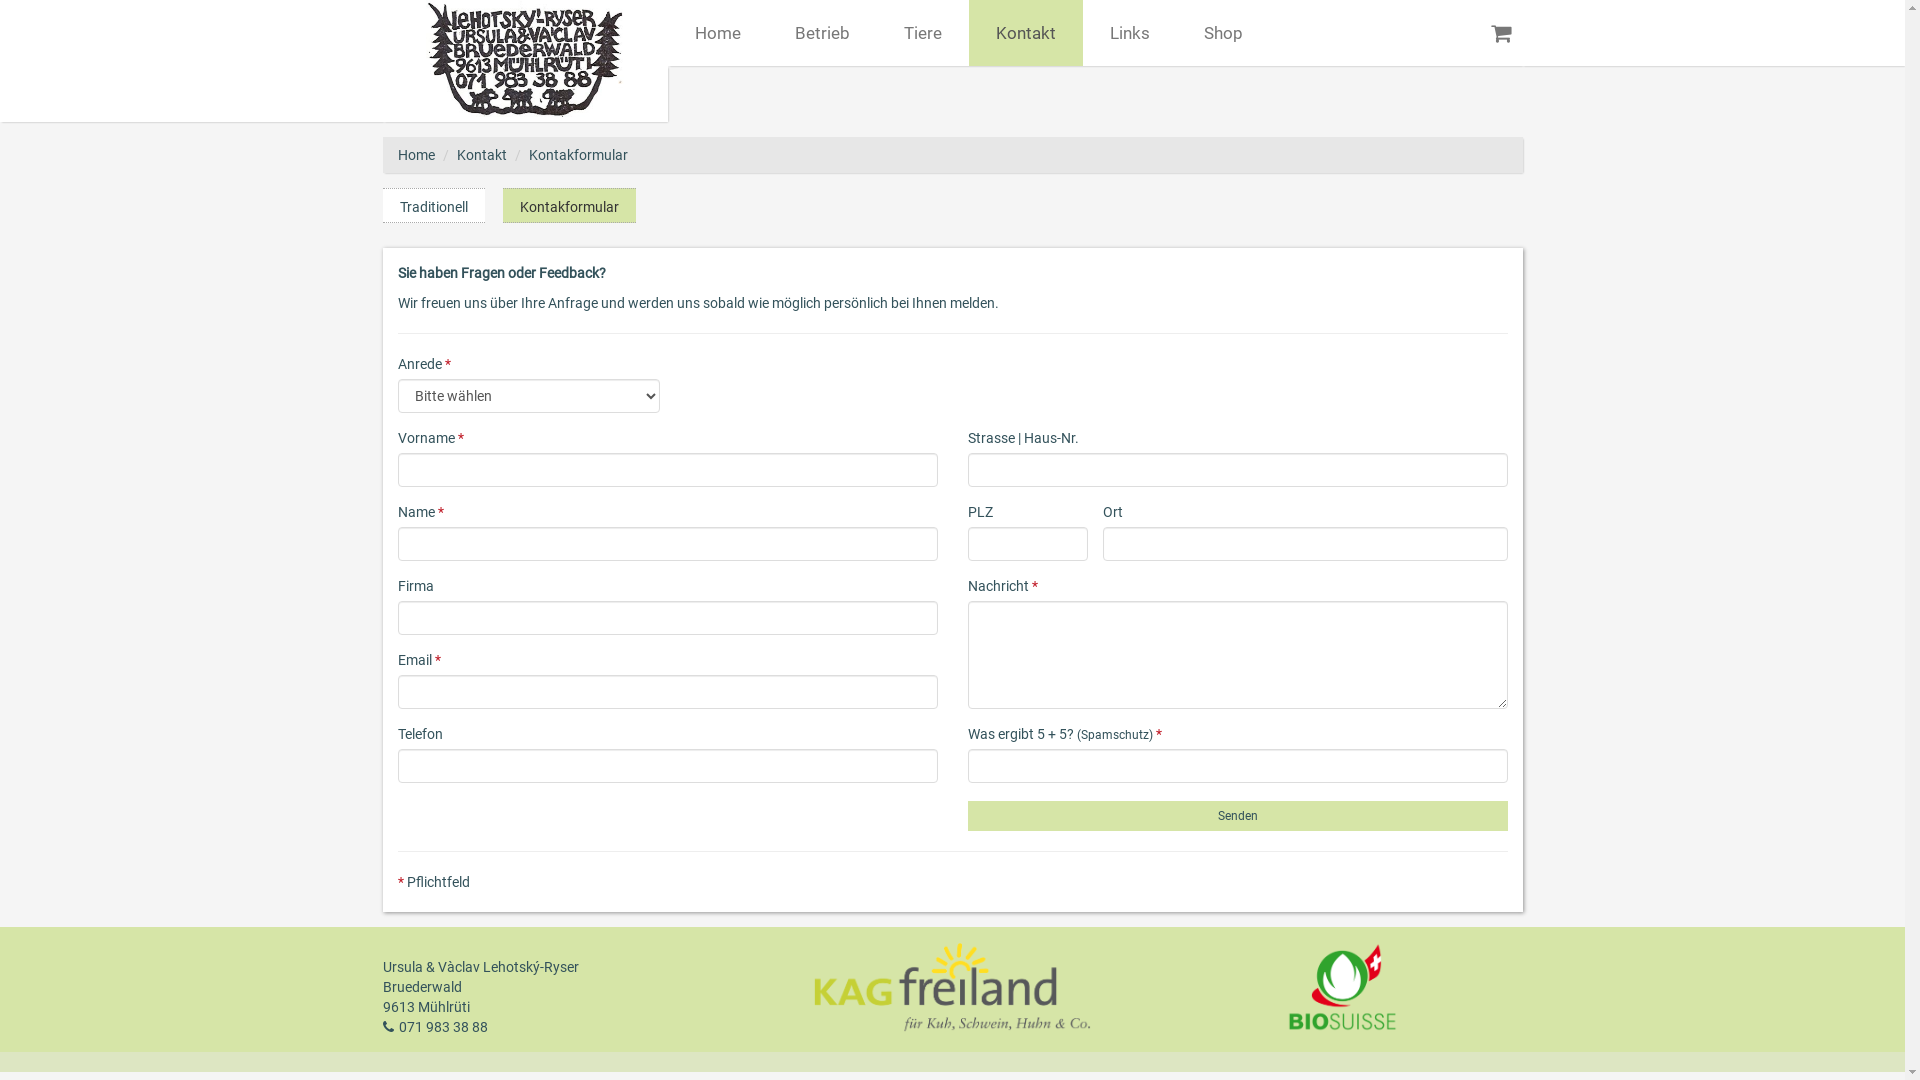 This screenshot has width=1920, height=1080. Describe the element at coordinates (568, 206) in the screenshot. I see `Kontakformular` at that location.